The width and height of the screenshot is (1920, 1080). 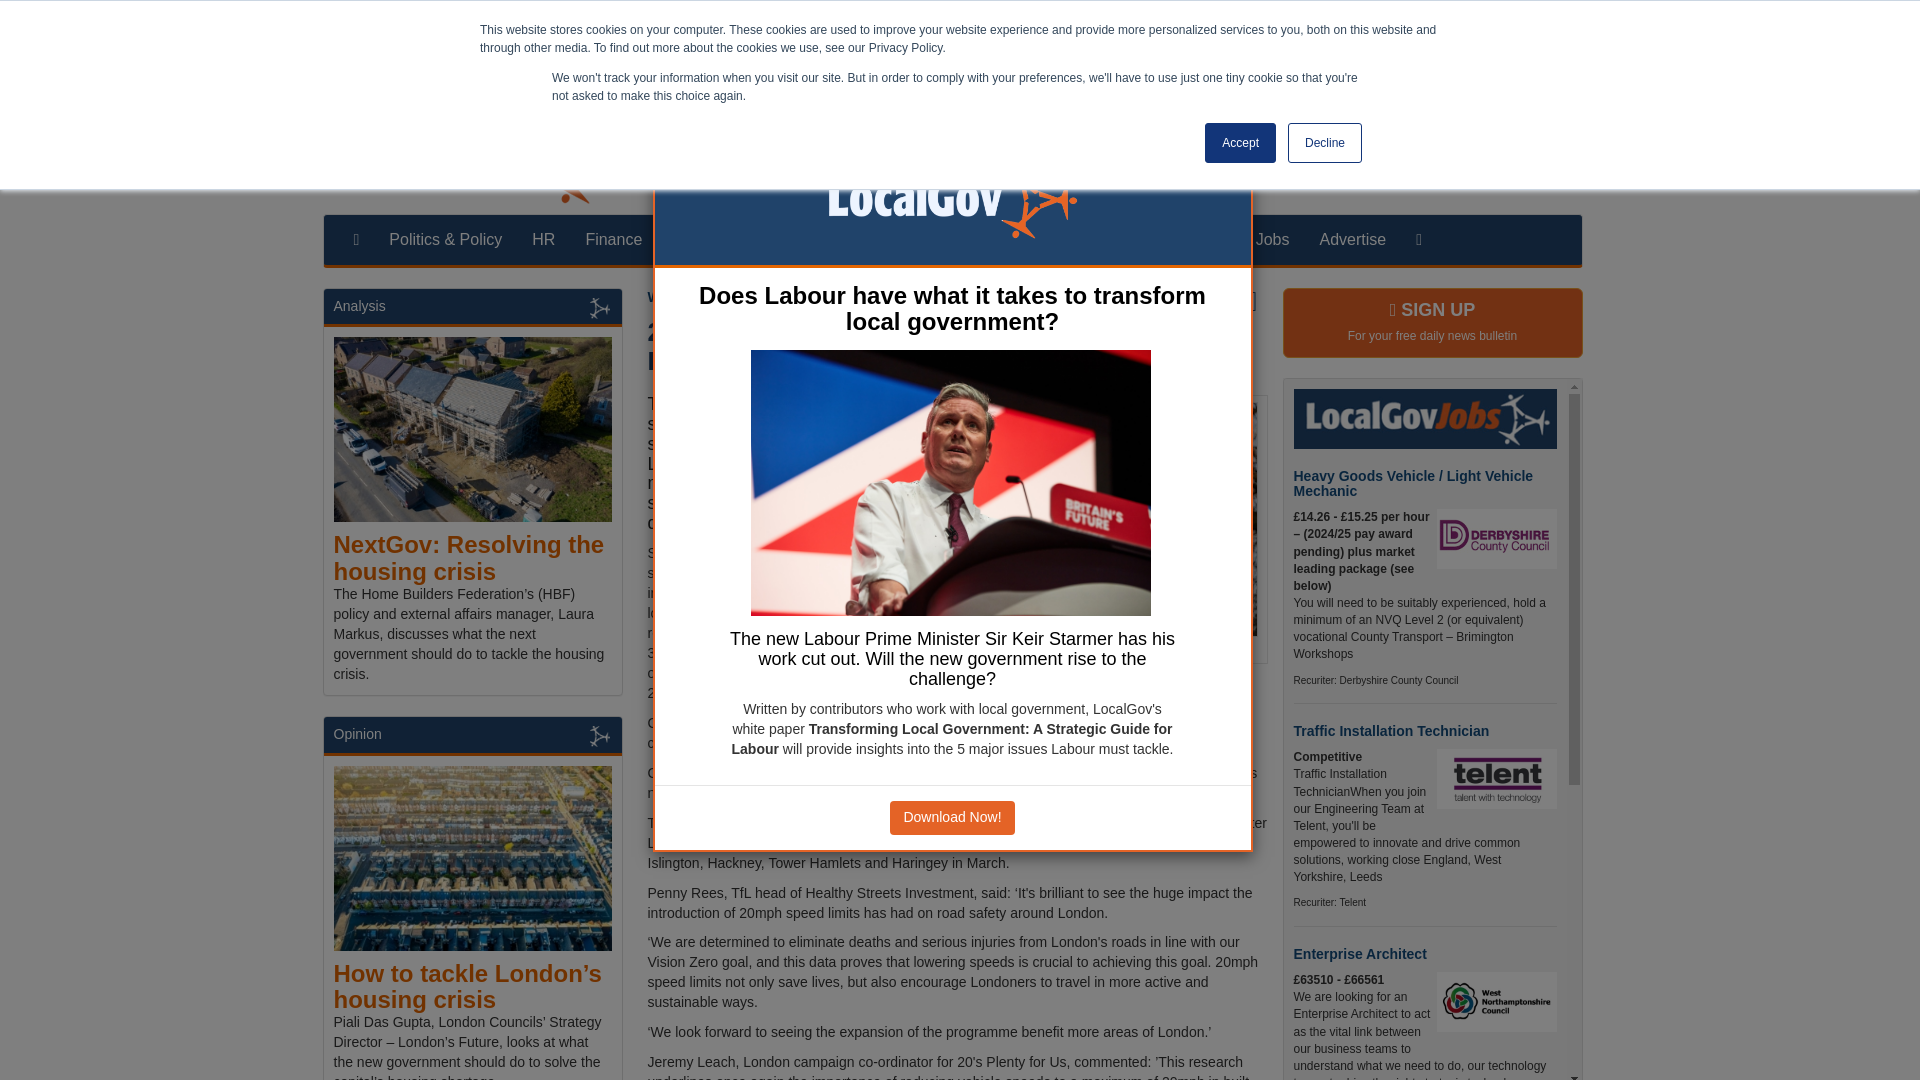 I want to click on Analysis, so click(x=1018, y=239).